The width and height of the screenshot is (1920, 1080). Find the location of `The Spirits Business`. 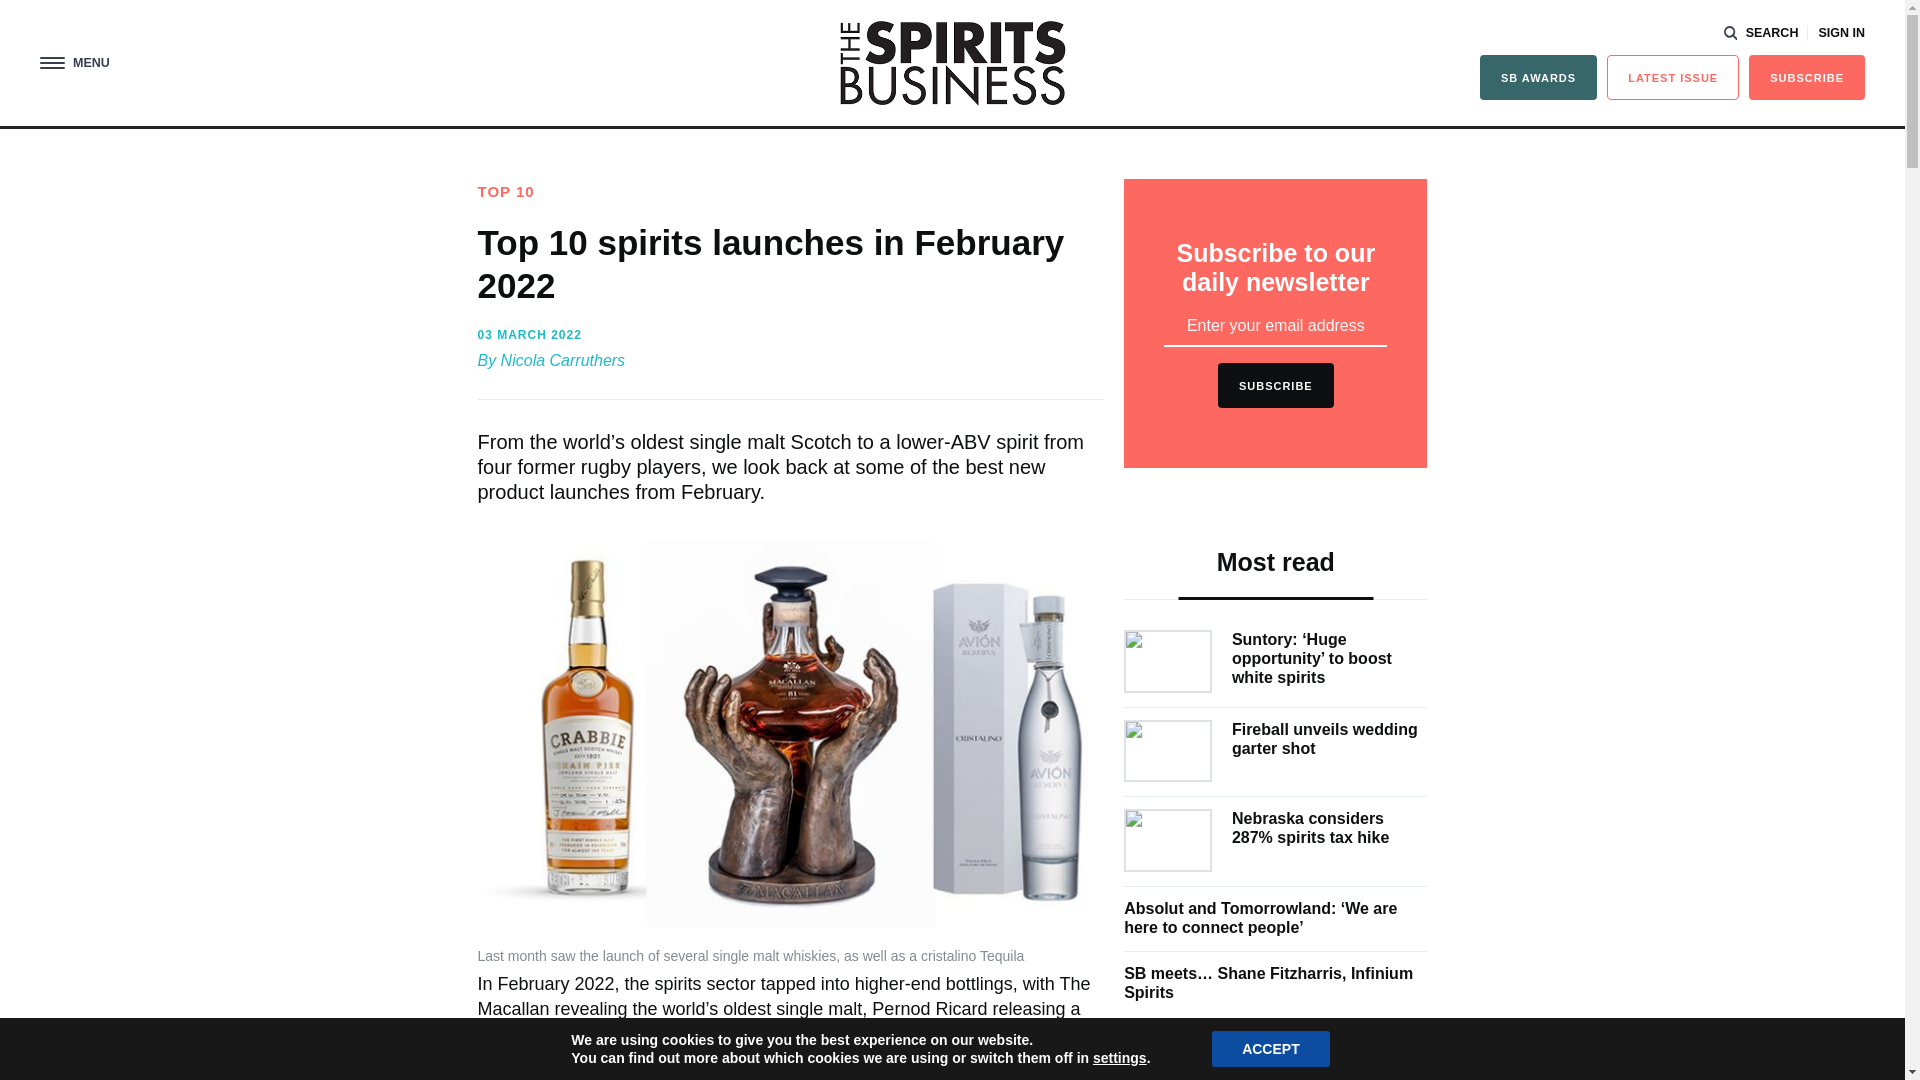

The Spirits Business is located at coordinates (952, 62).